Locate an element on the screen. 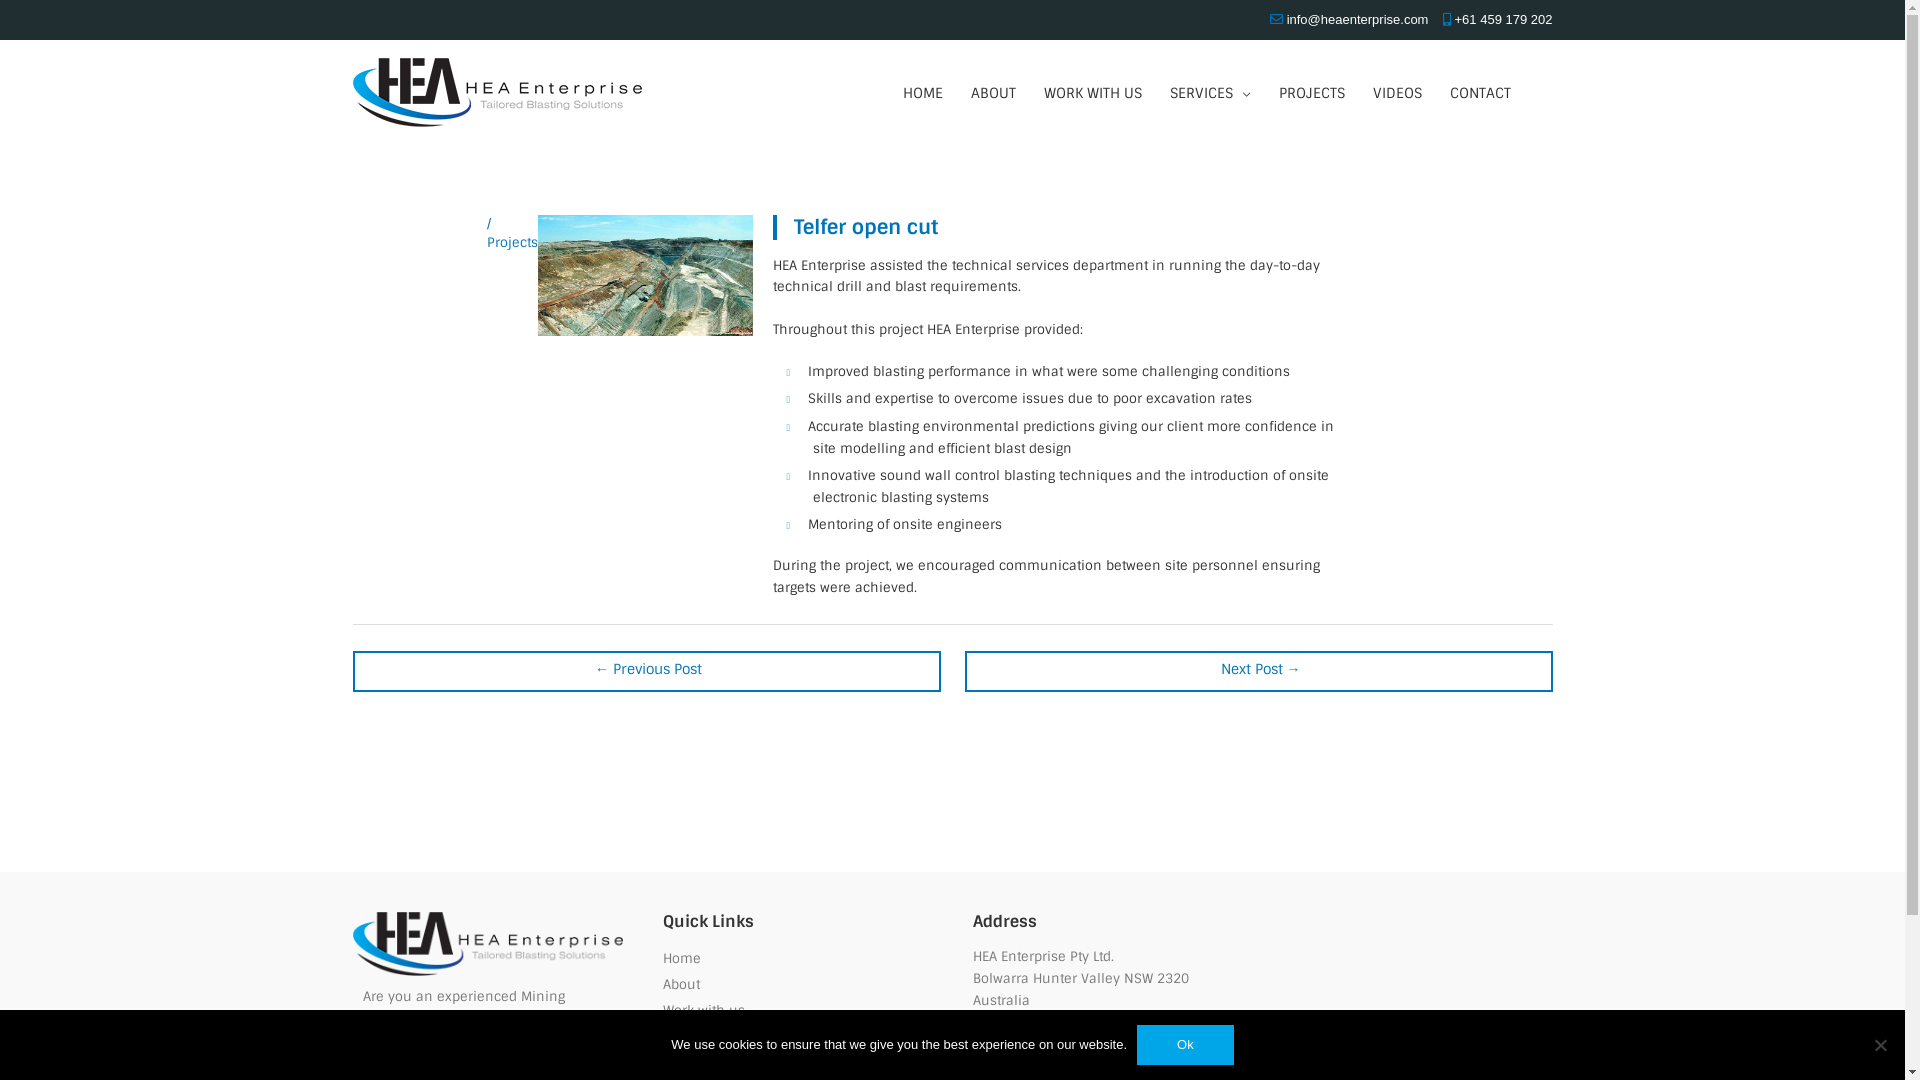 The image size is (1920, 1080). CONTACT is located at coordinates (1480, 92).